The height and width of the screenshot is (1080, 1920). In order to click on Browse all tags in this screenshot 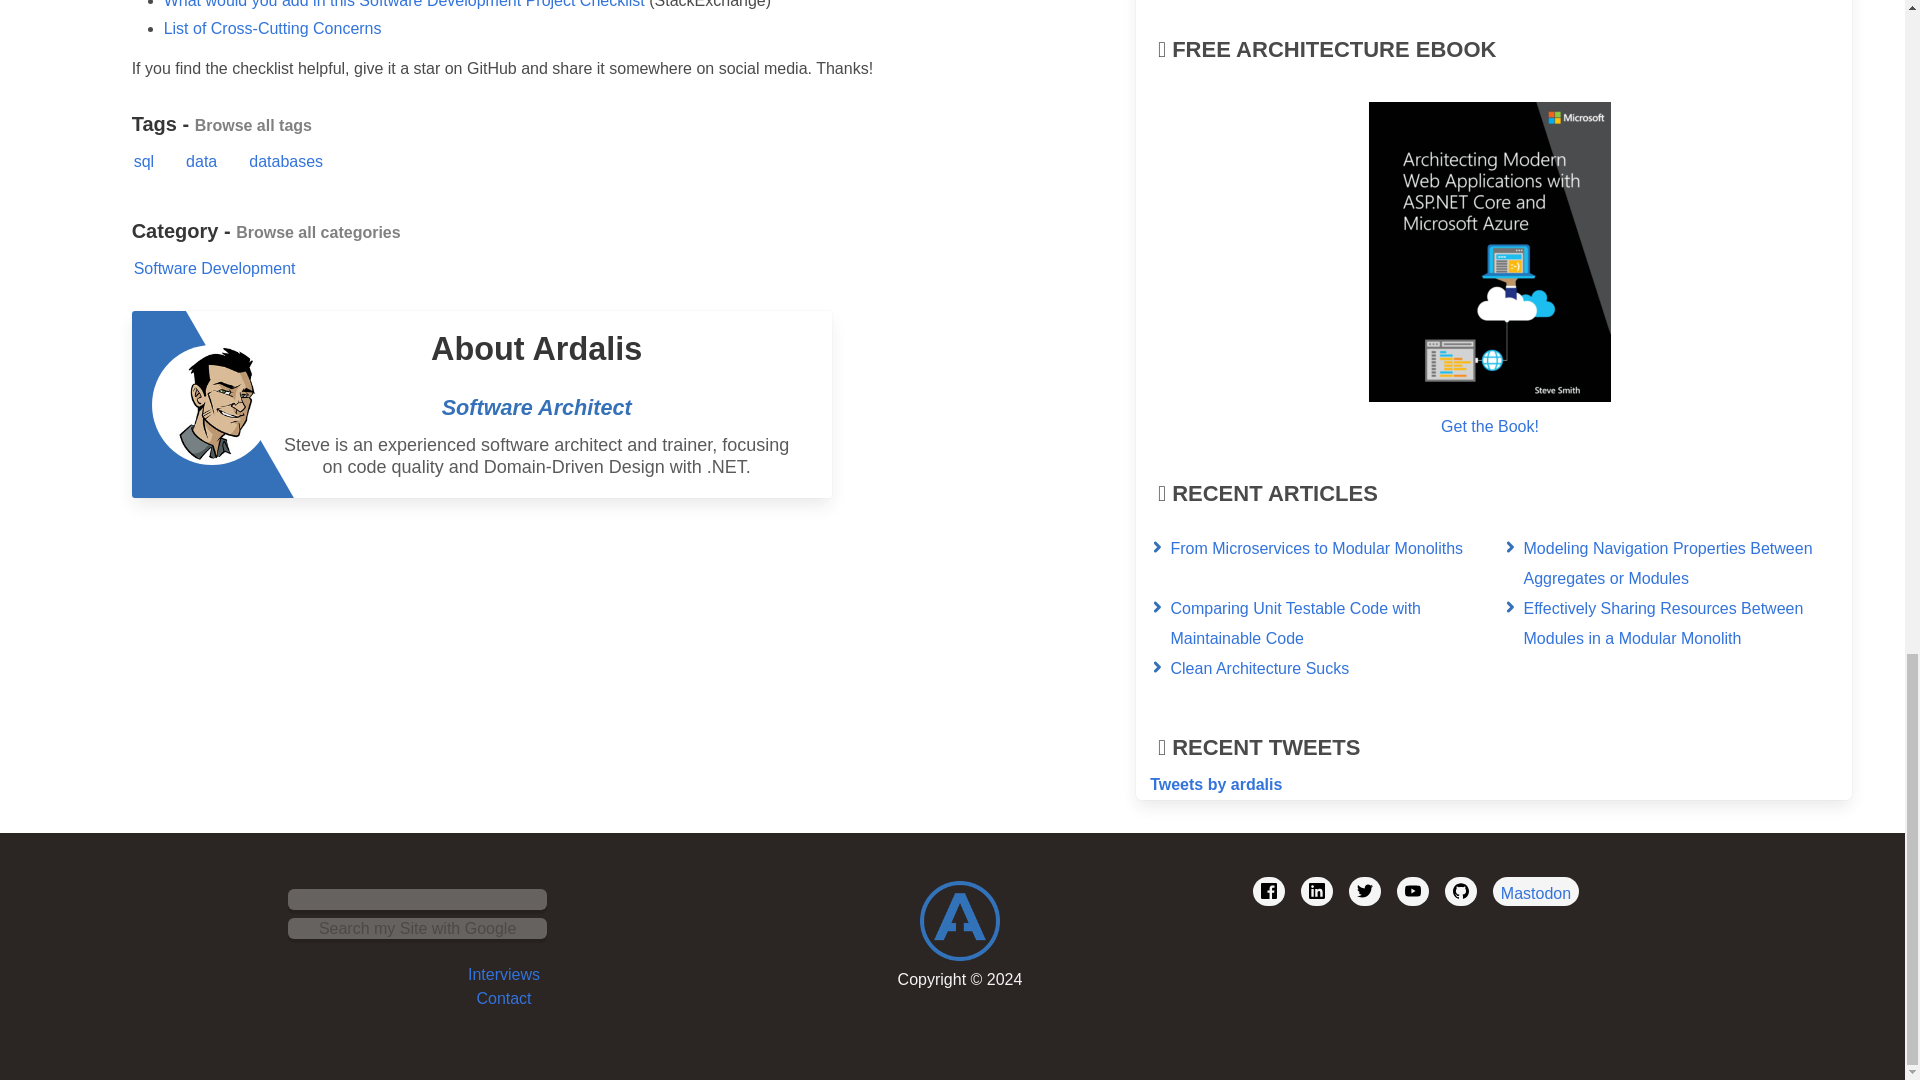, I will do `click(253, 124)`.